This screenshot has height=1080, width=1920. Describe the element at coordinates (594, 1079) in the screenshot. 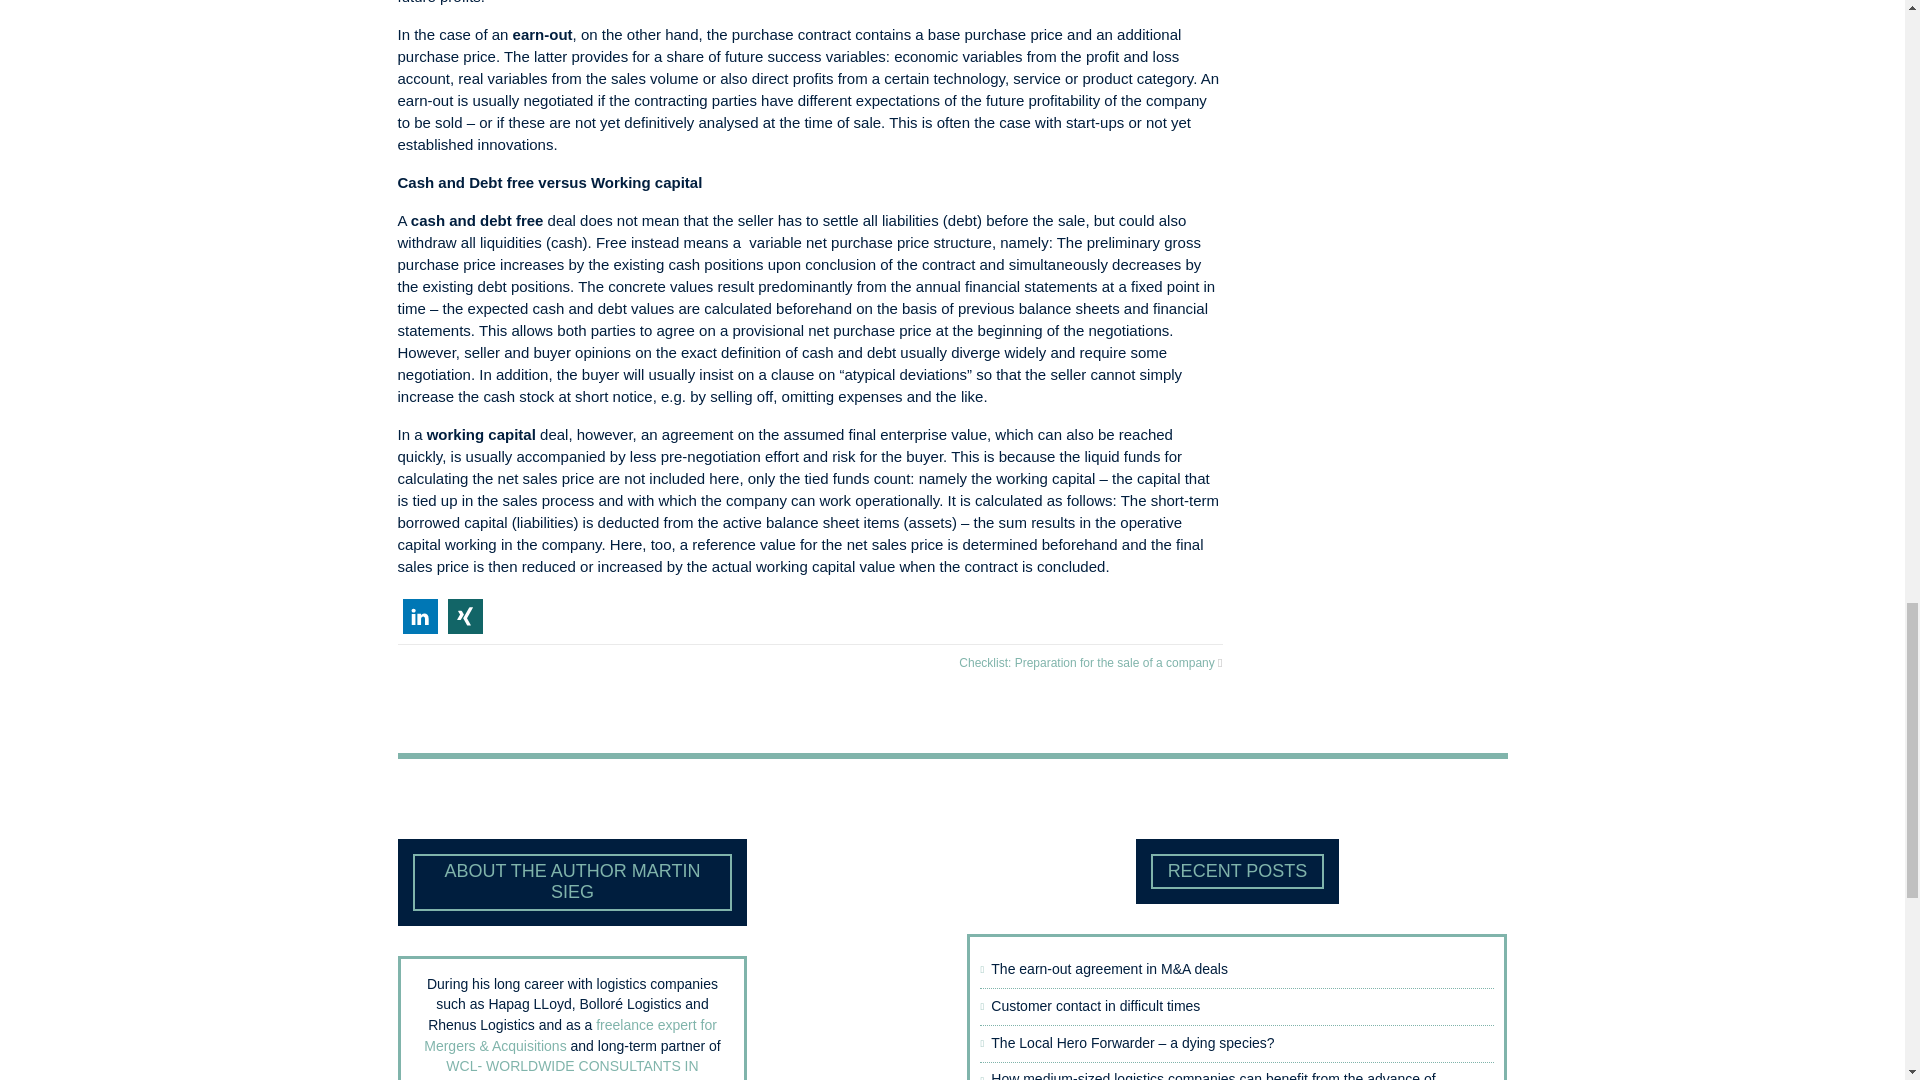

I see `Martin Sieg` at that location.